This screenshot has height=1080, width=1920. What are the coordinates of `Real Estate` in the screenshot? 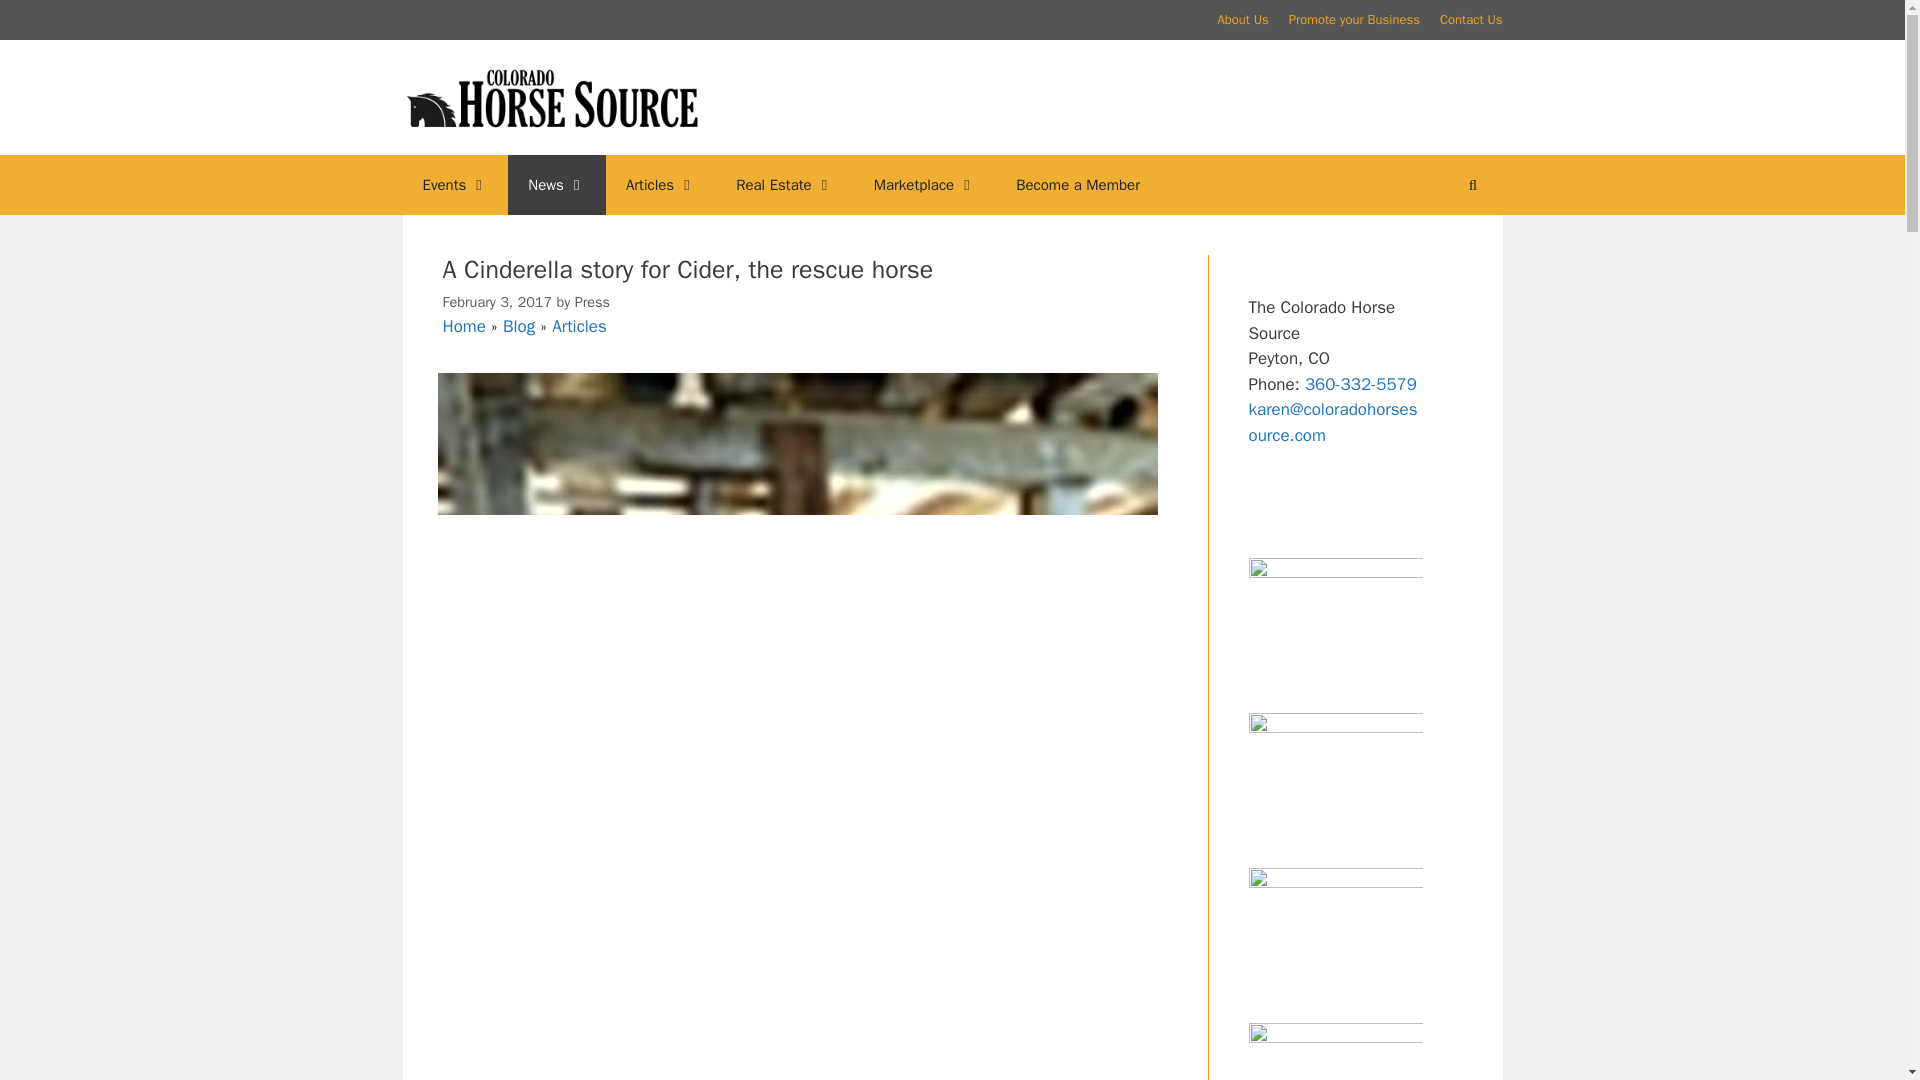 It's located at (784, 184).